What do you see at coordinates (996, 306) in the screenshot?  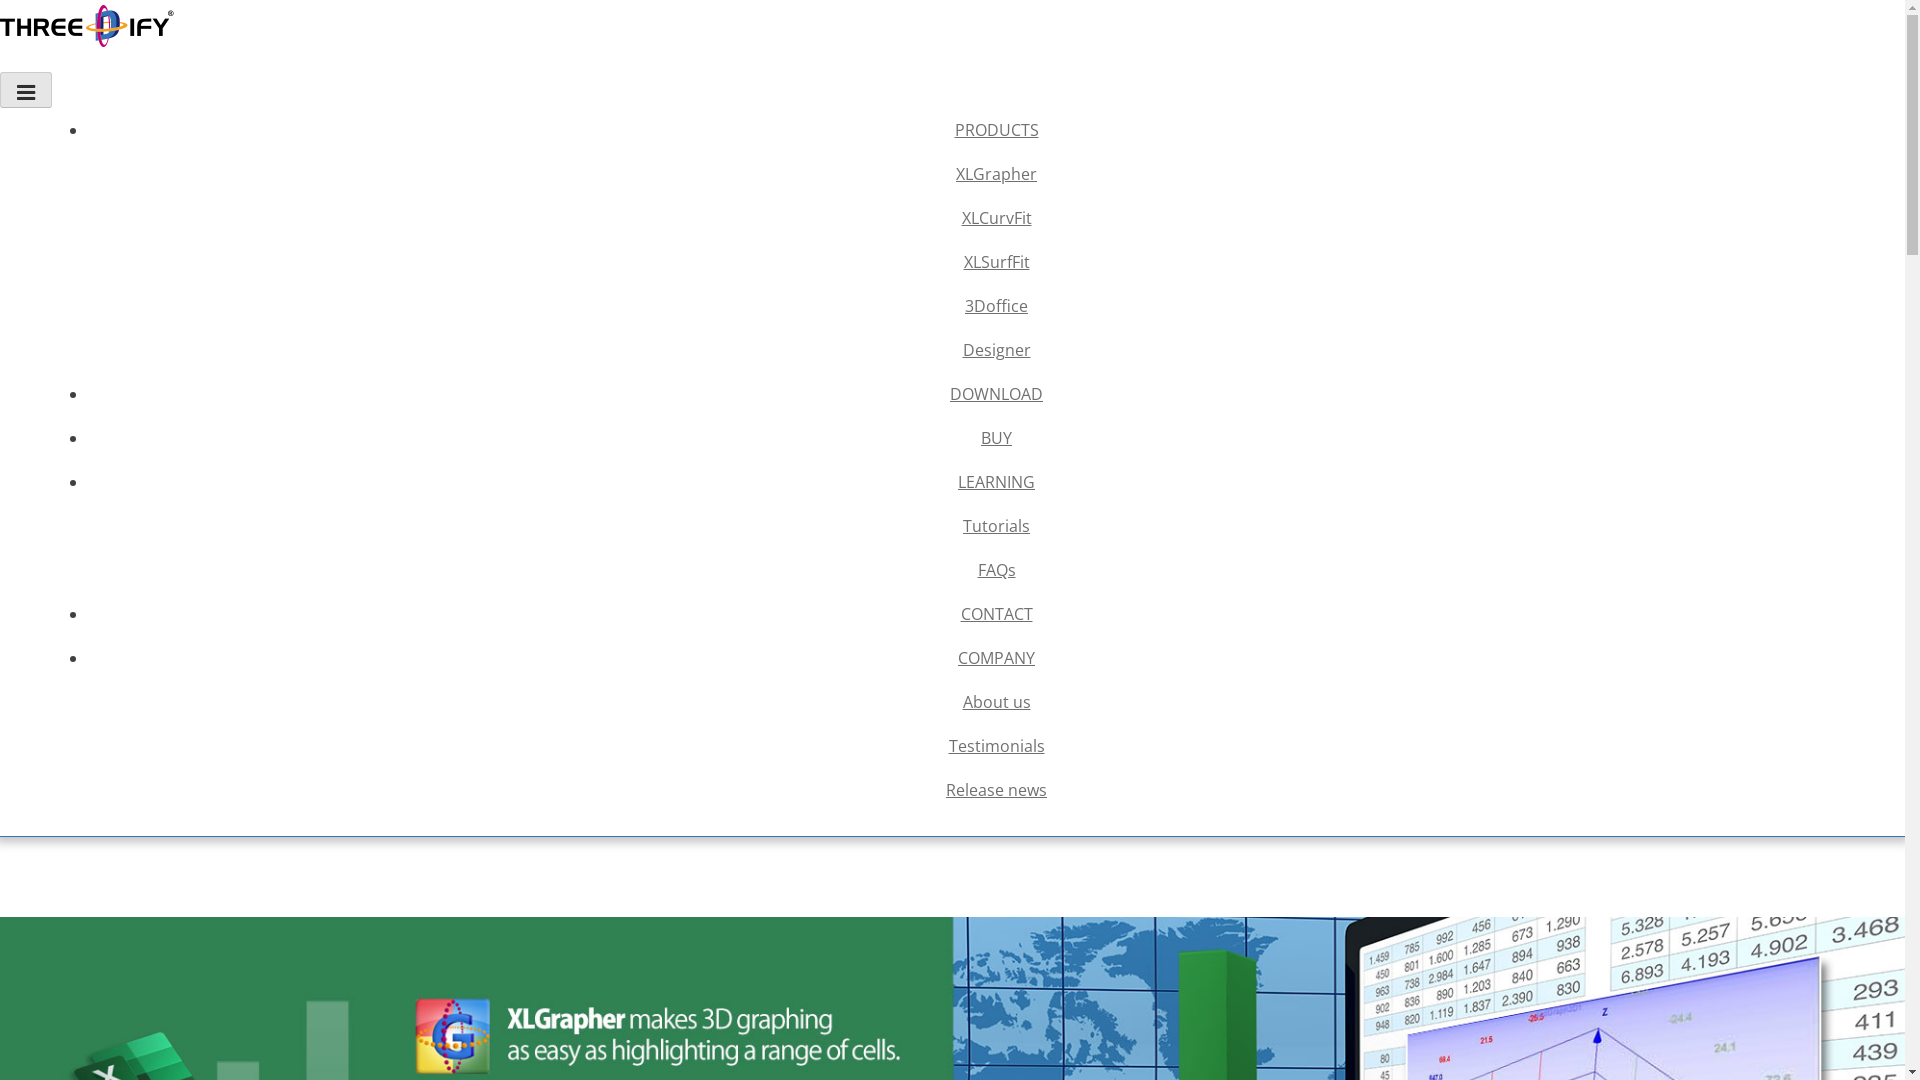 I see `3Doffice` at bounding box center [996, 306].